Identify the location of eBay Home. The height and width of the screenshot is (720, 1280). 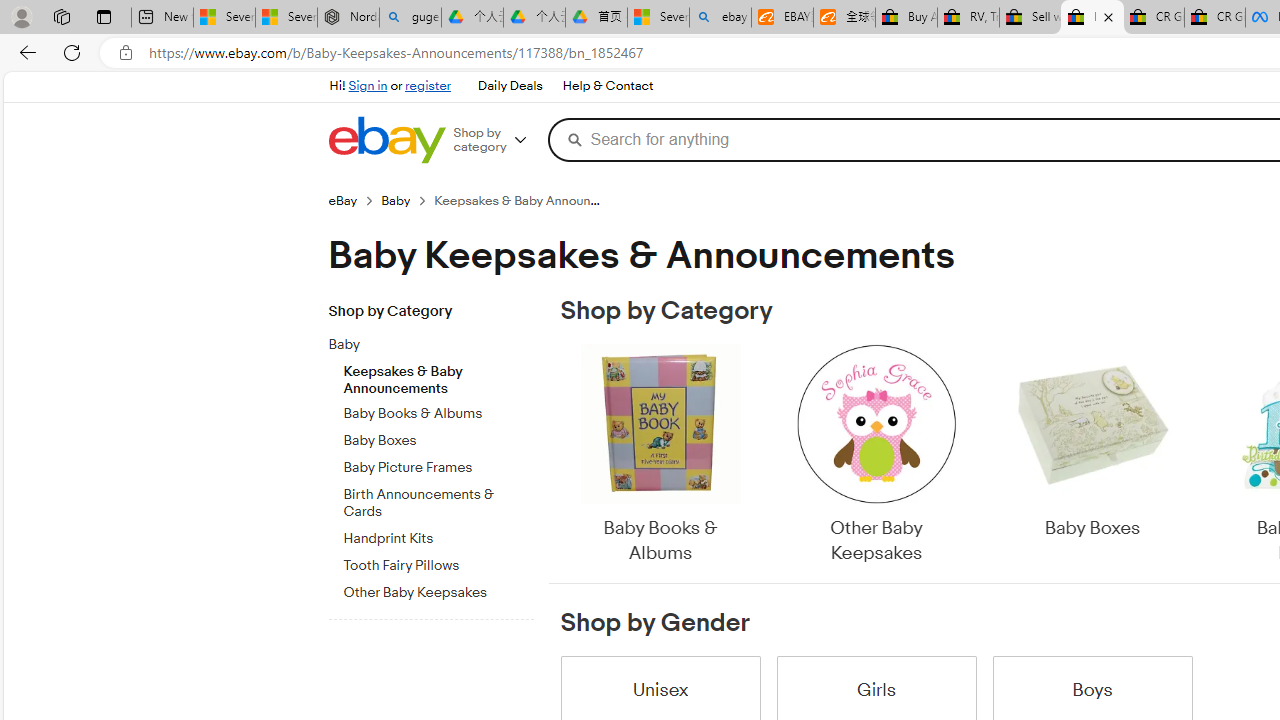
(386, 140).